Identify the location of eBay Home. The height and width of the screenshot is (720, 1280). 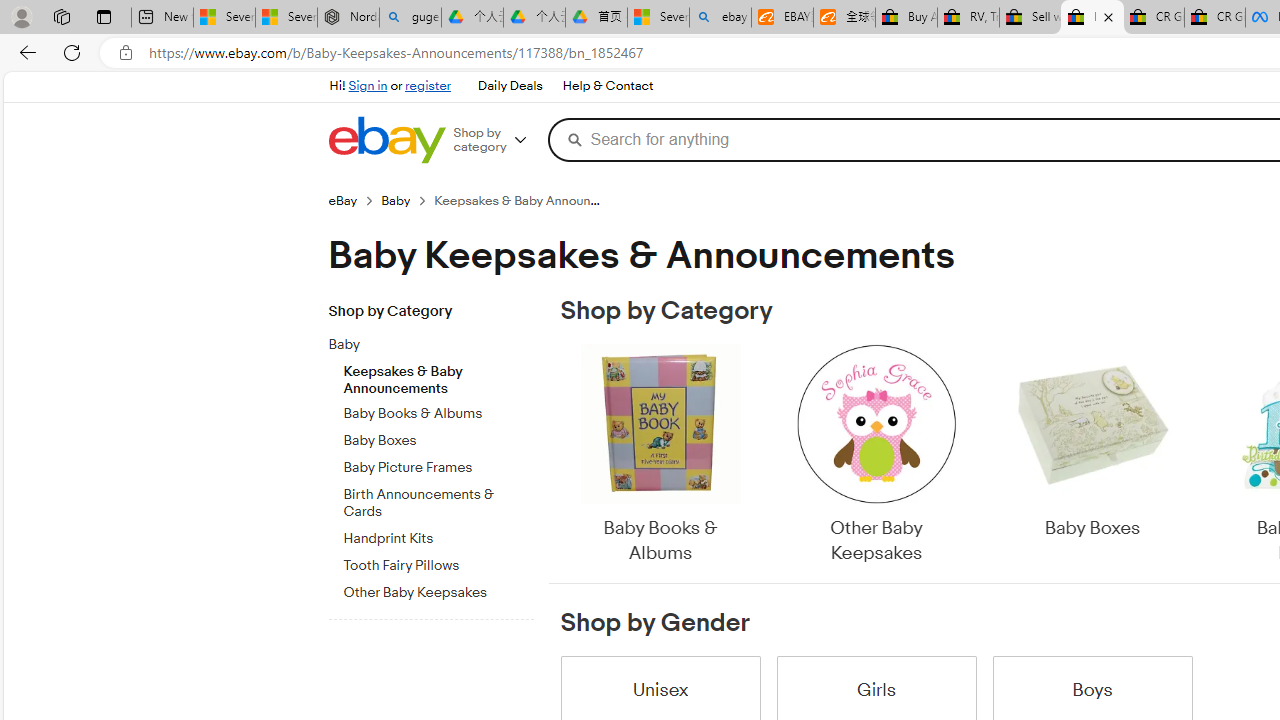
(386, 140).